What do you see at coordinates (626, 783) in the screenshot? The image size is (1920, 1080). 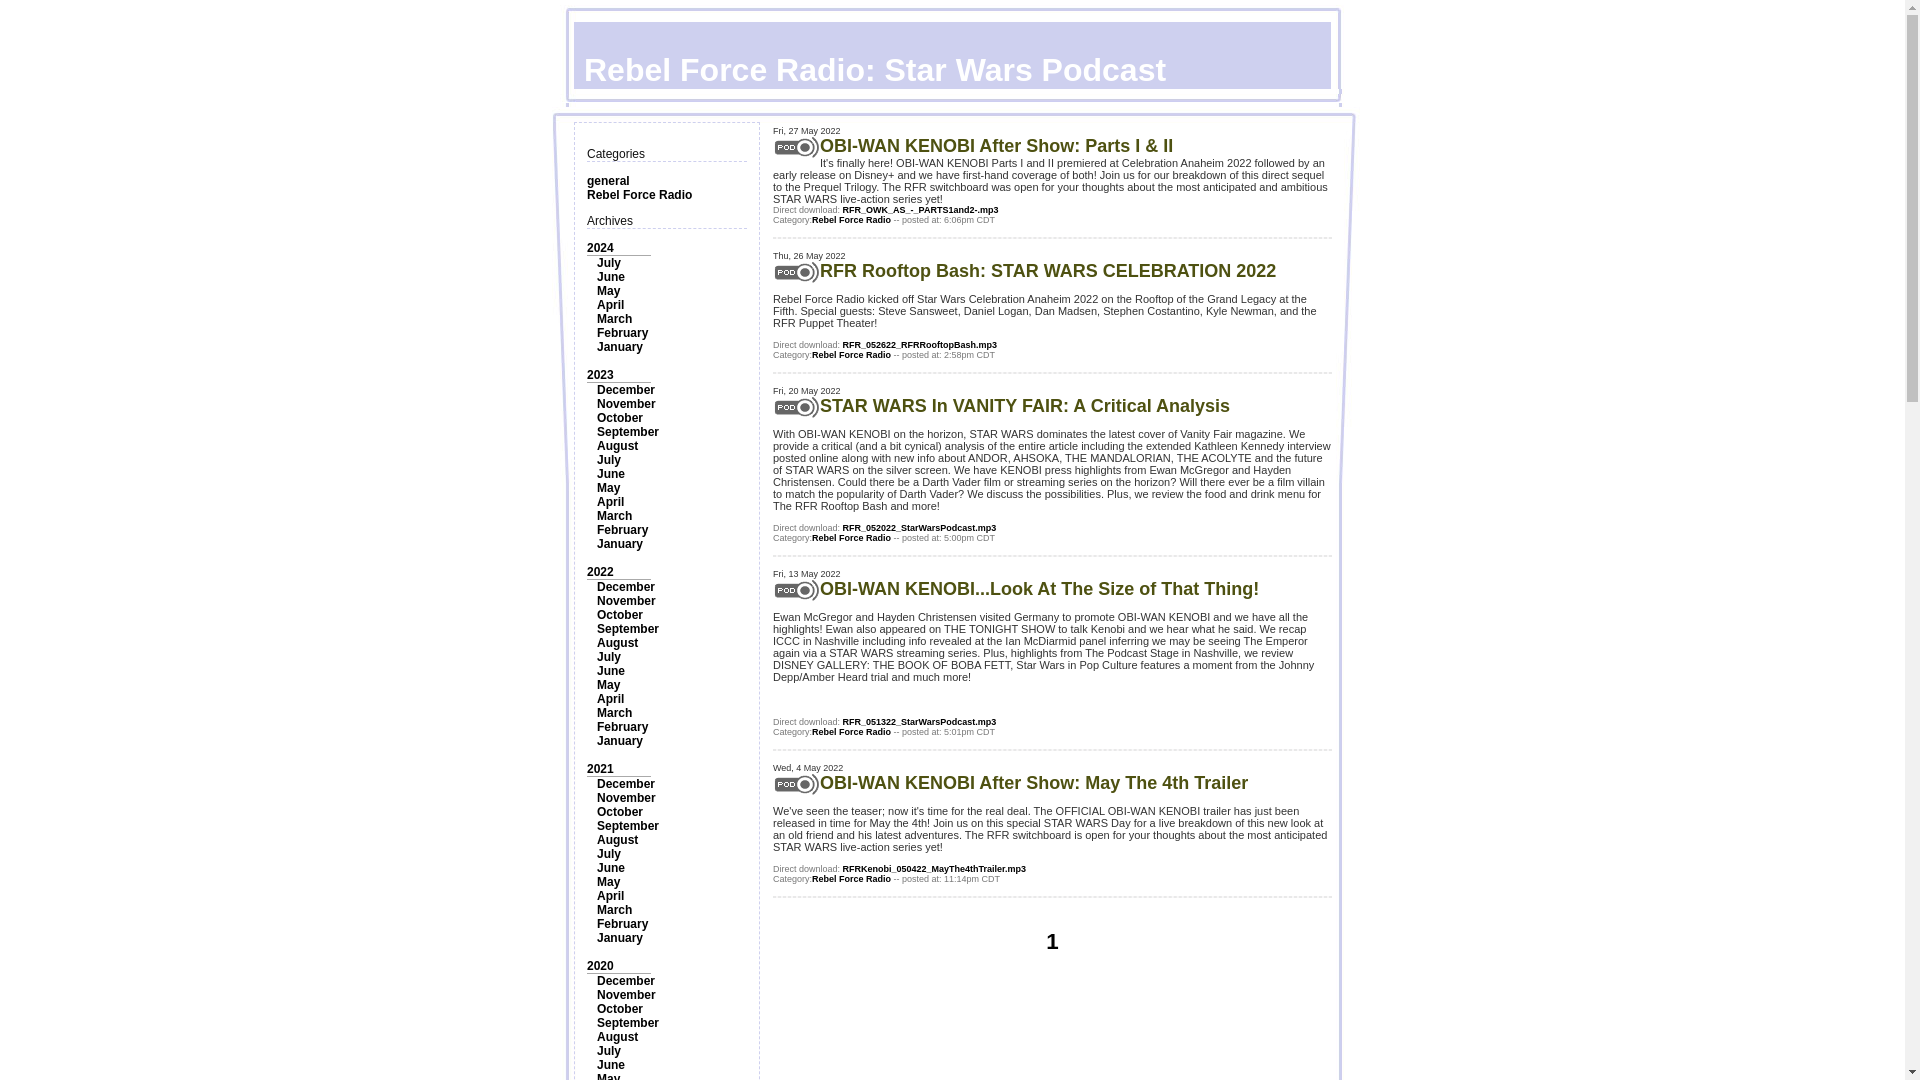 I see `December` at bounding box center [626, 783].